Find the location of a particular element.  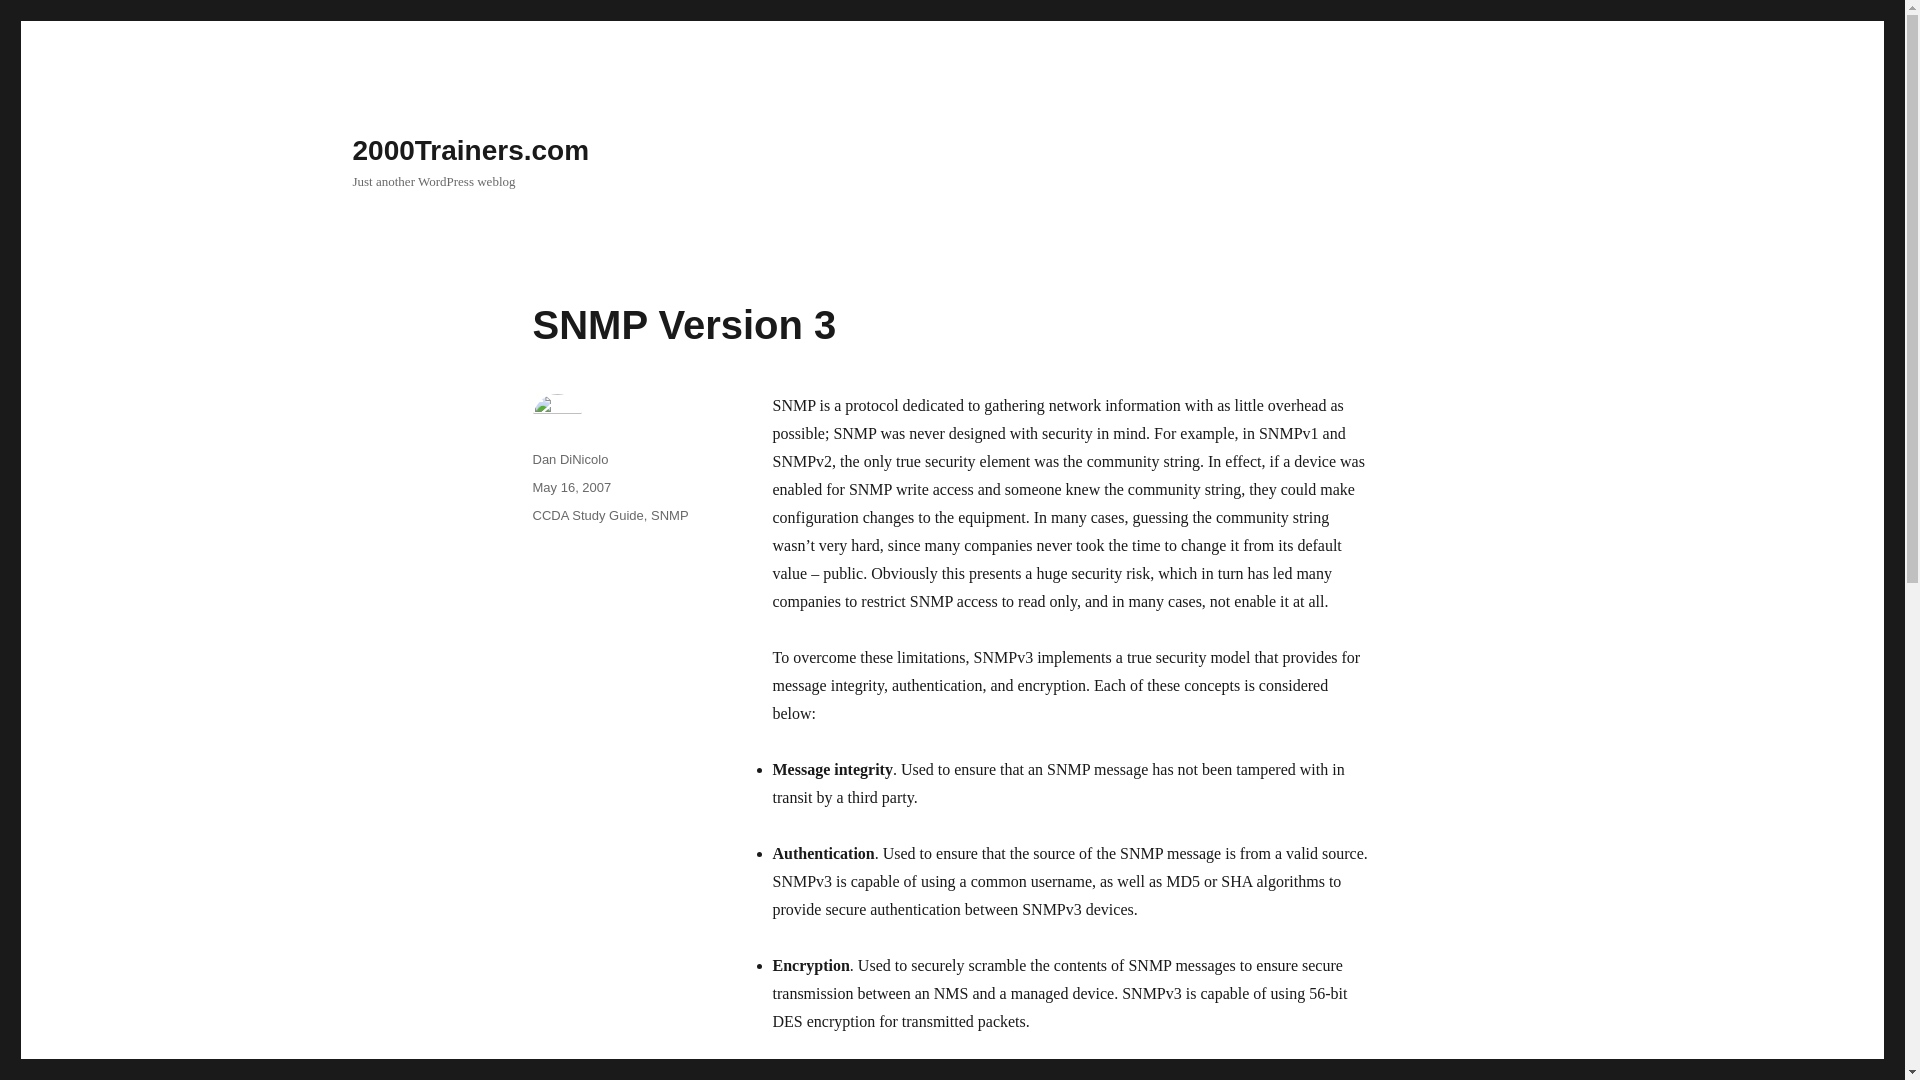

SNMP is located at coordinates (670, 514).